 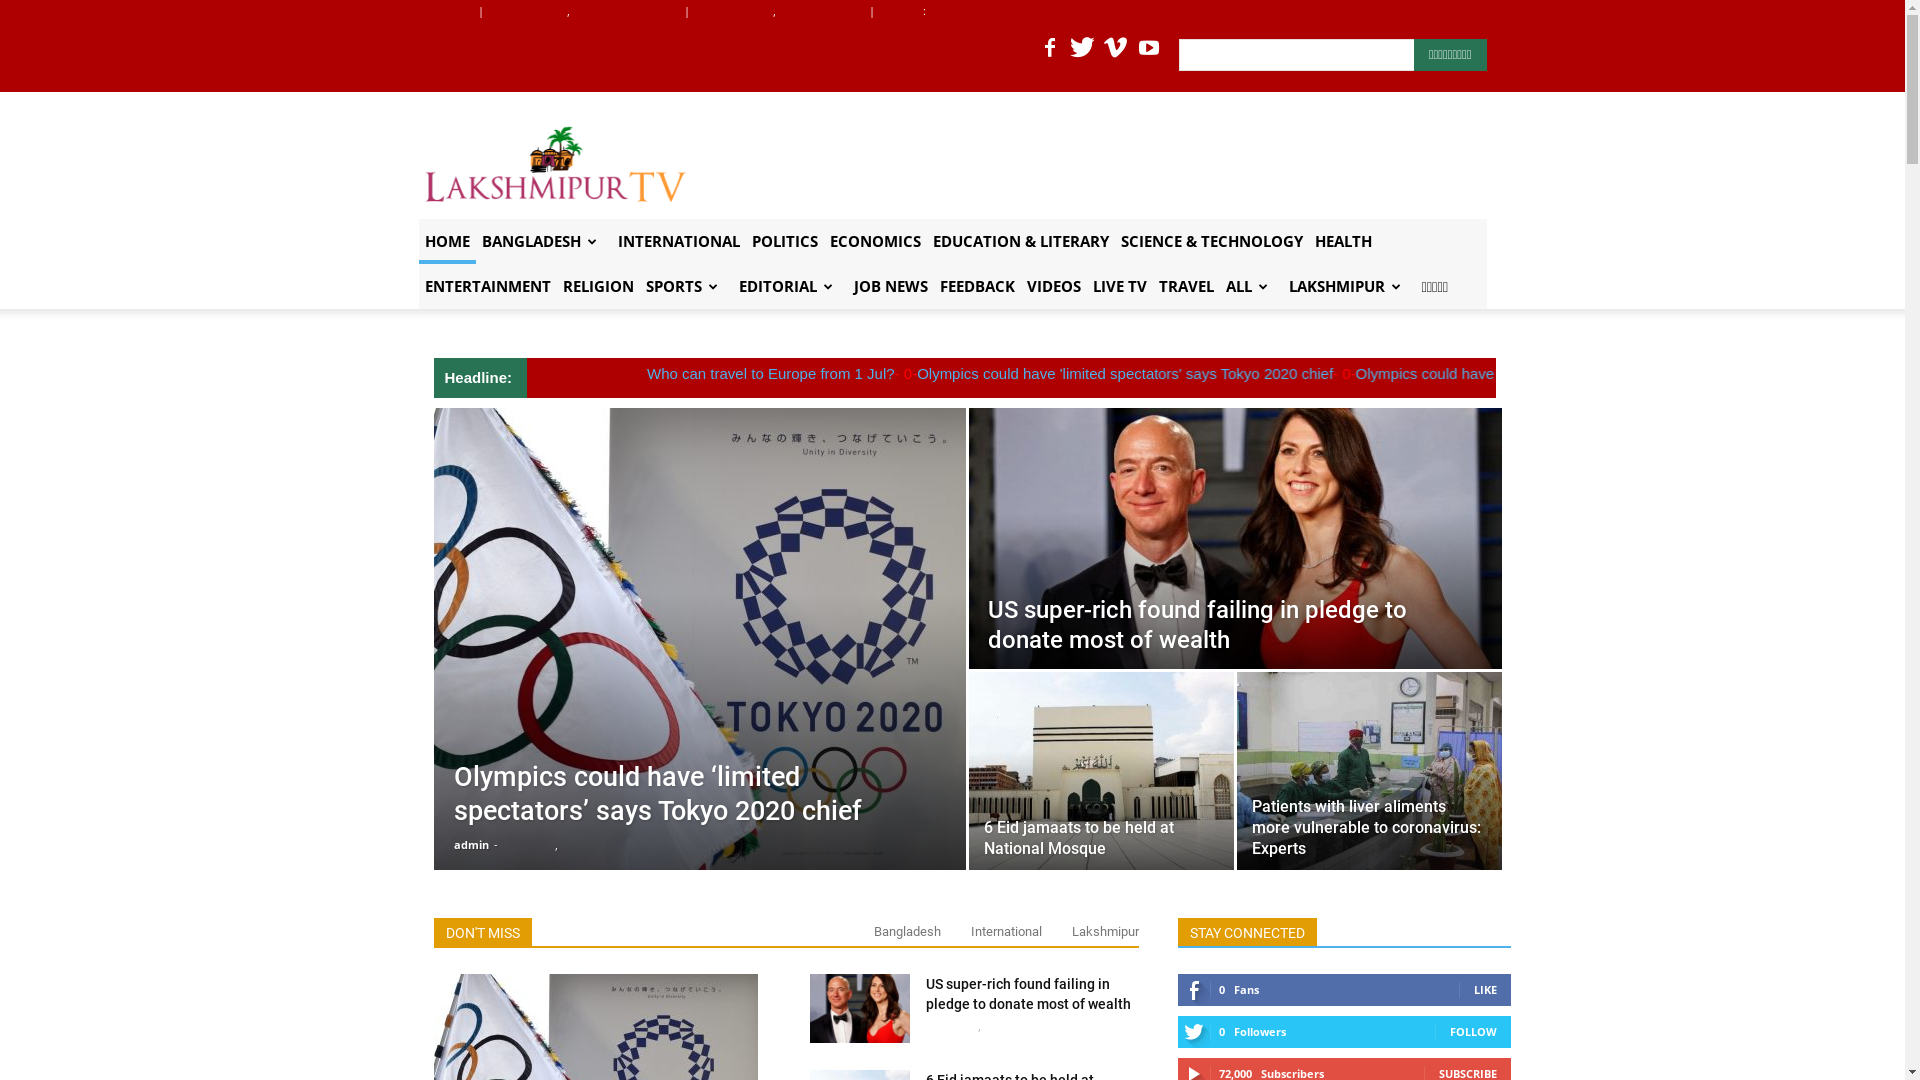 I want to click on admin, so click(x=472, y=844).